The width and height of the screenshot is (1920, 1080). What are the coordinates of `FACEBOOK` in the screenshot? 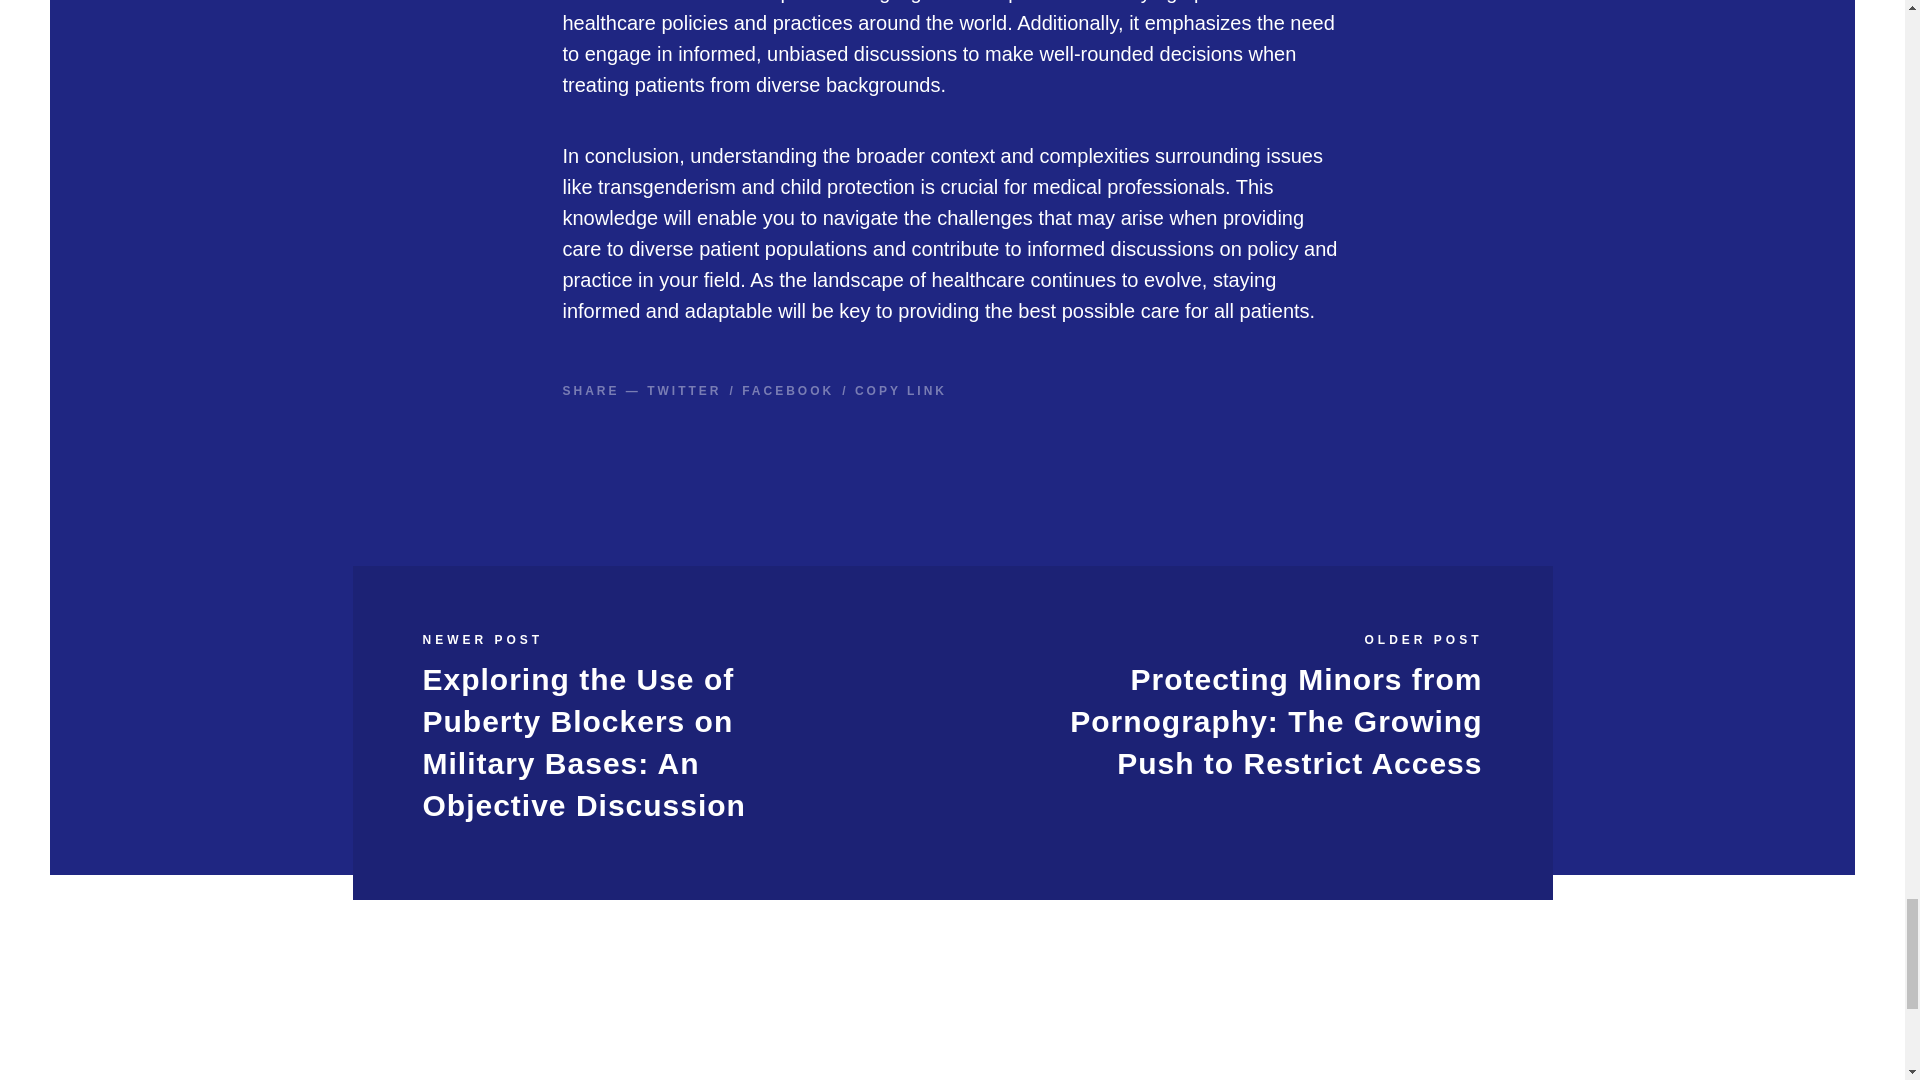 It's located at (787, 391).